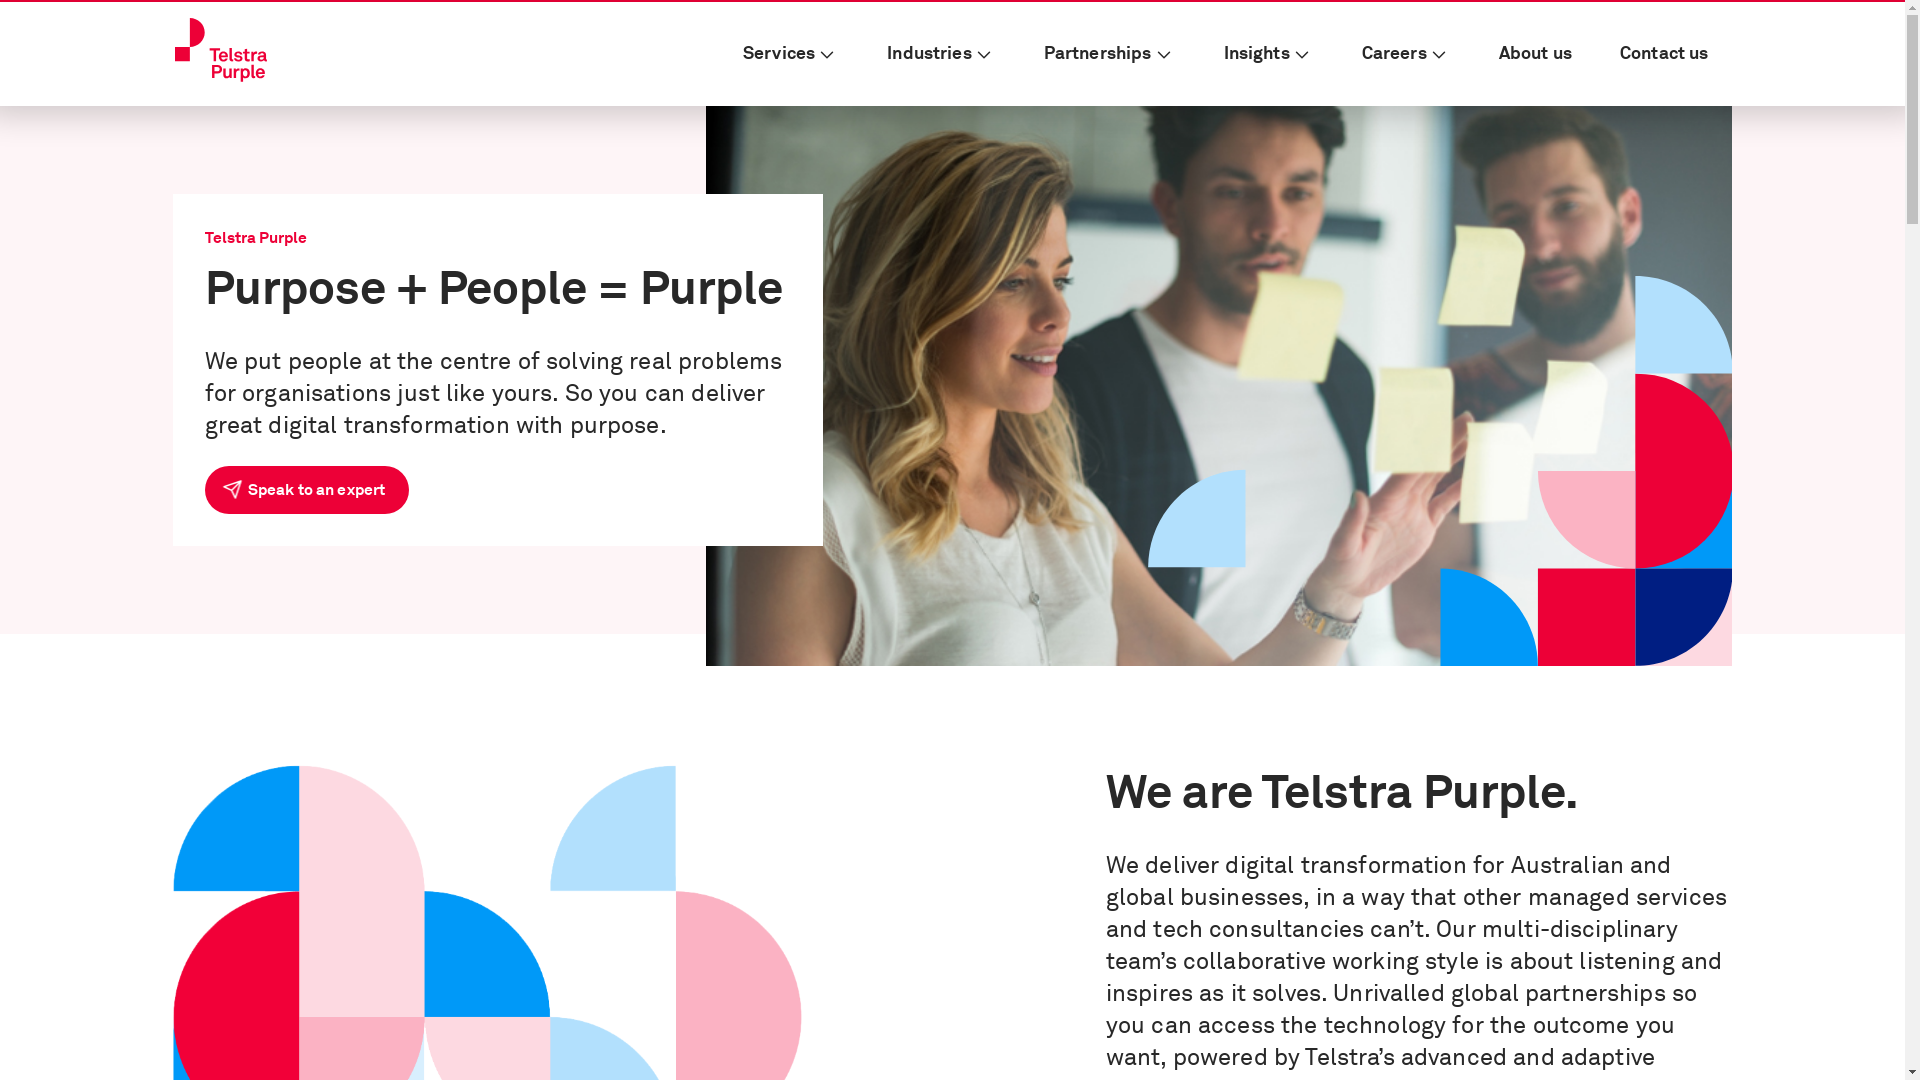 The width and height of the screenshot is (1920, 1080). Describe the element at coordinates (220, 50) in the screenshot. I see `Return to home button` at that location.